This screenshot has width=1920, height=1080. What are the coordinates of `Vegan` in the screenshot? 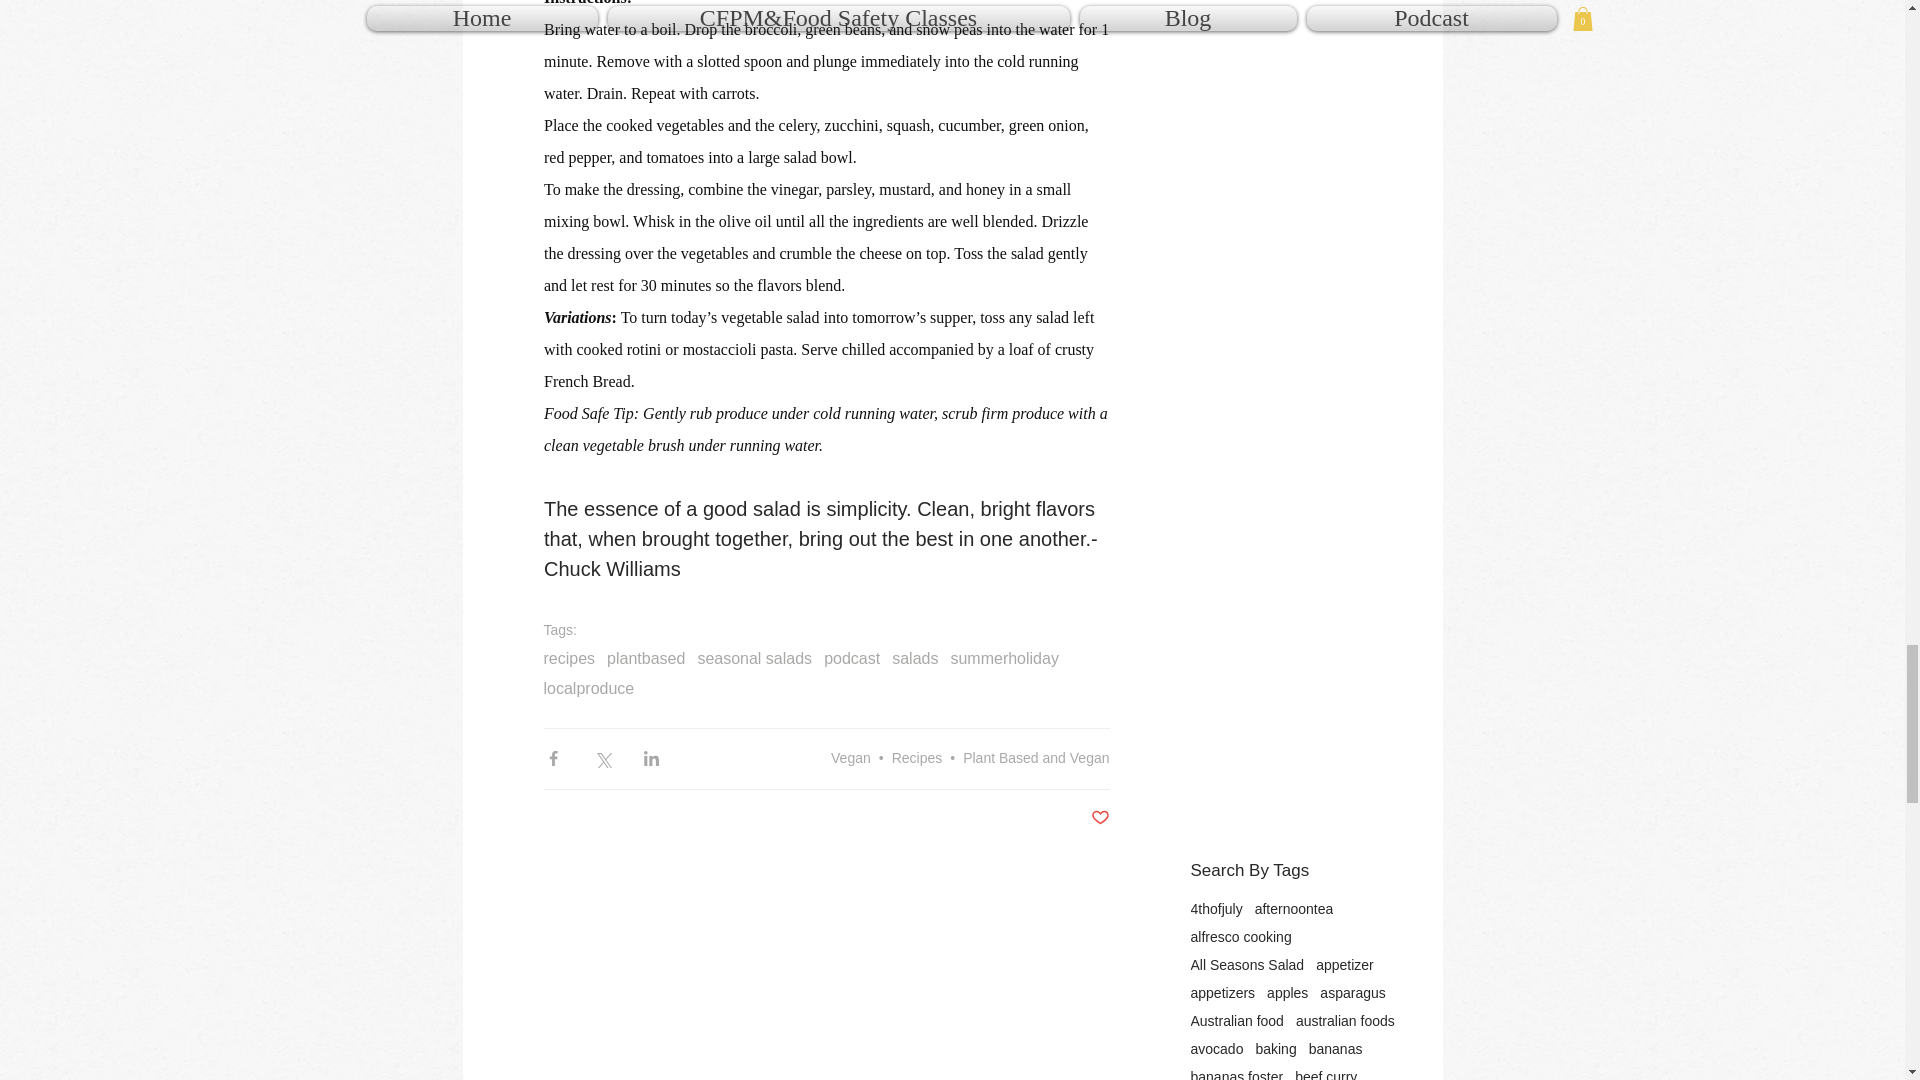 It's located at (851, 757).